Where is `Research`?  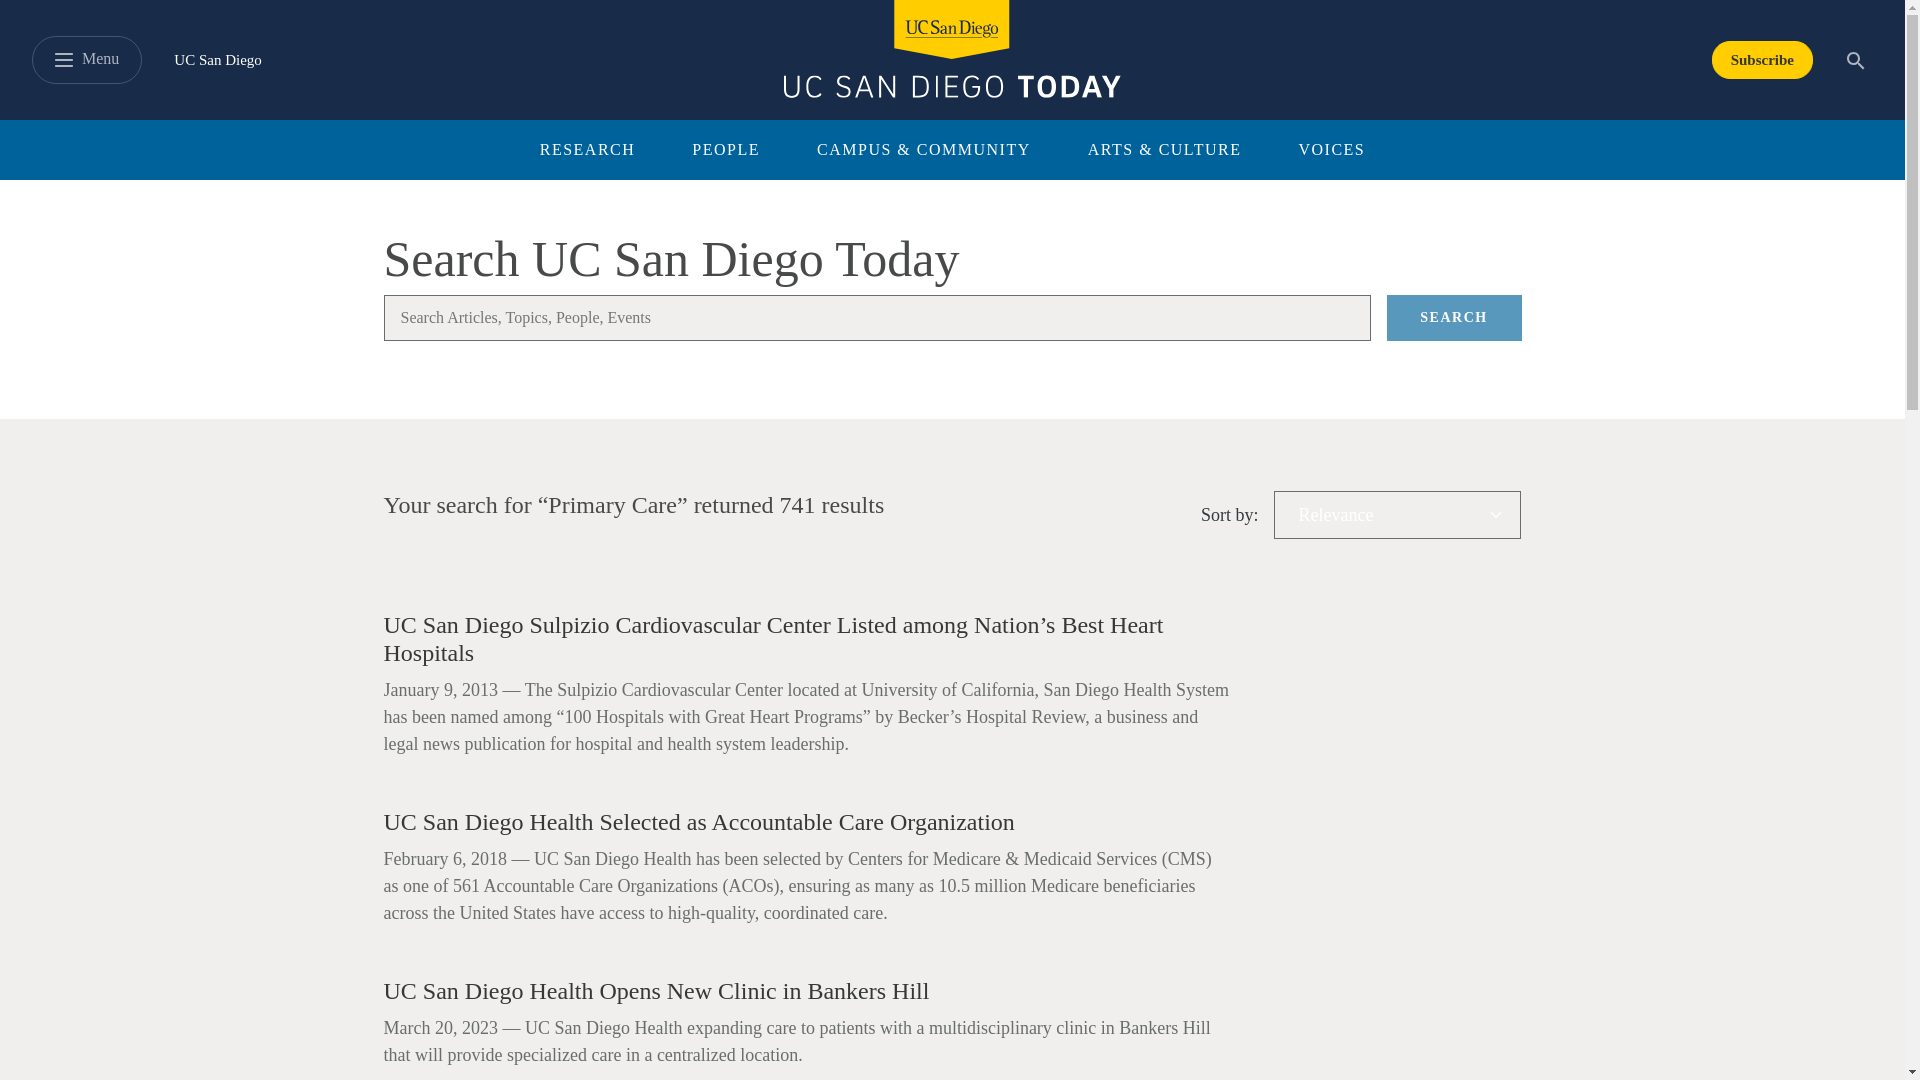 Research is located at coordinates (1164, 150).